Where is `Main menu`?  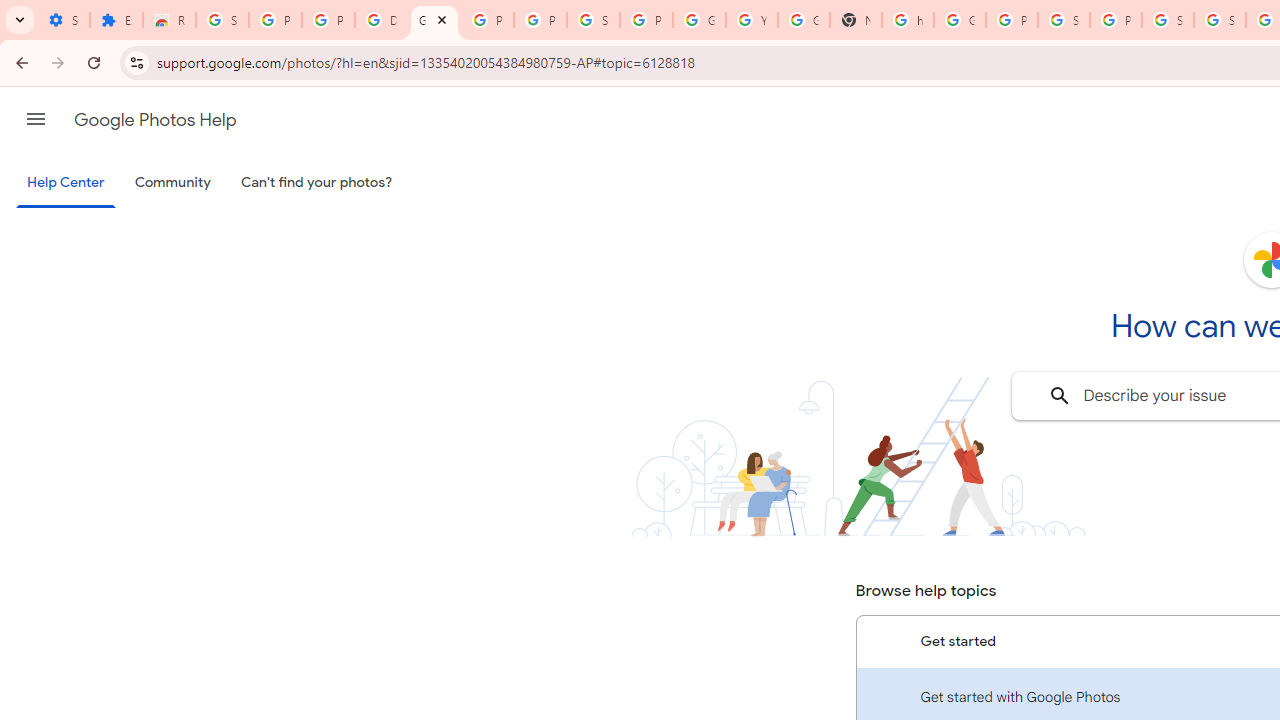
Main menu is located at coordinates (36, 119).